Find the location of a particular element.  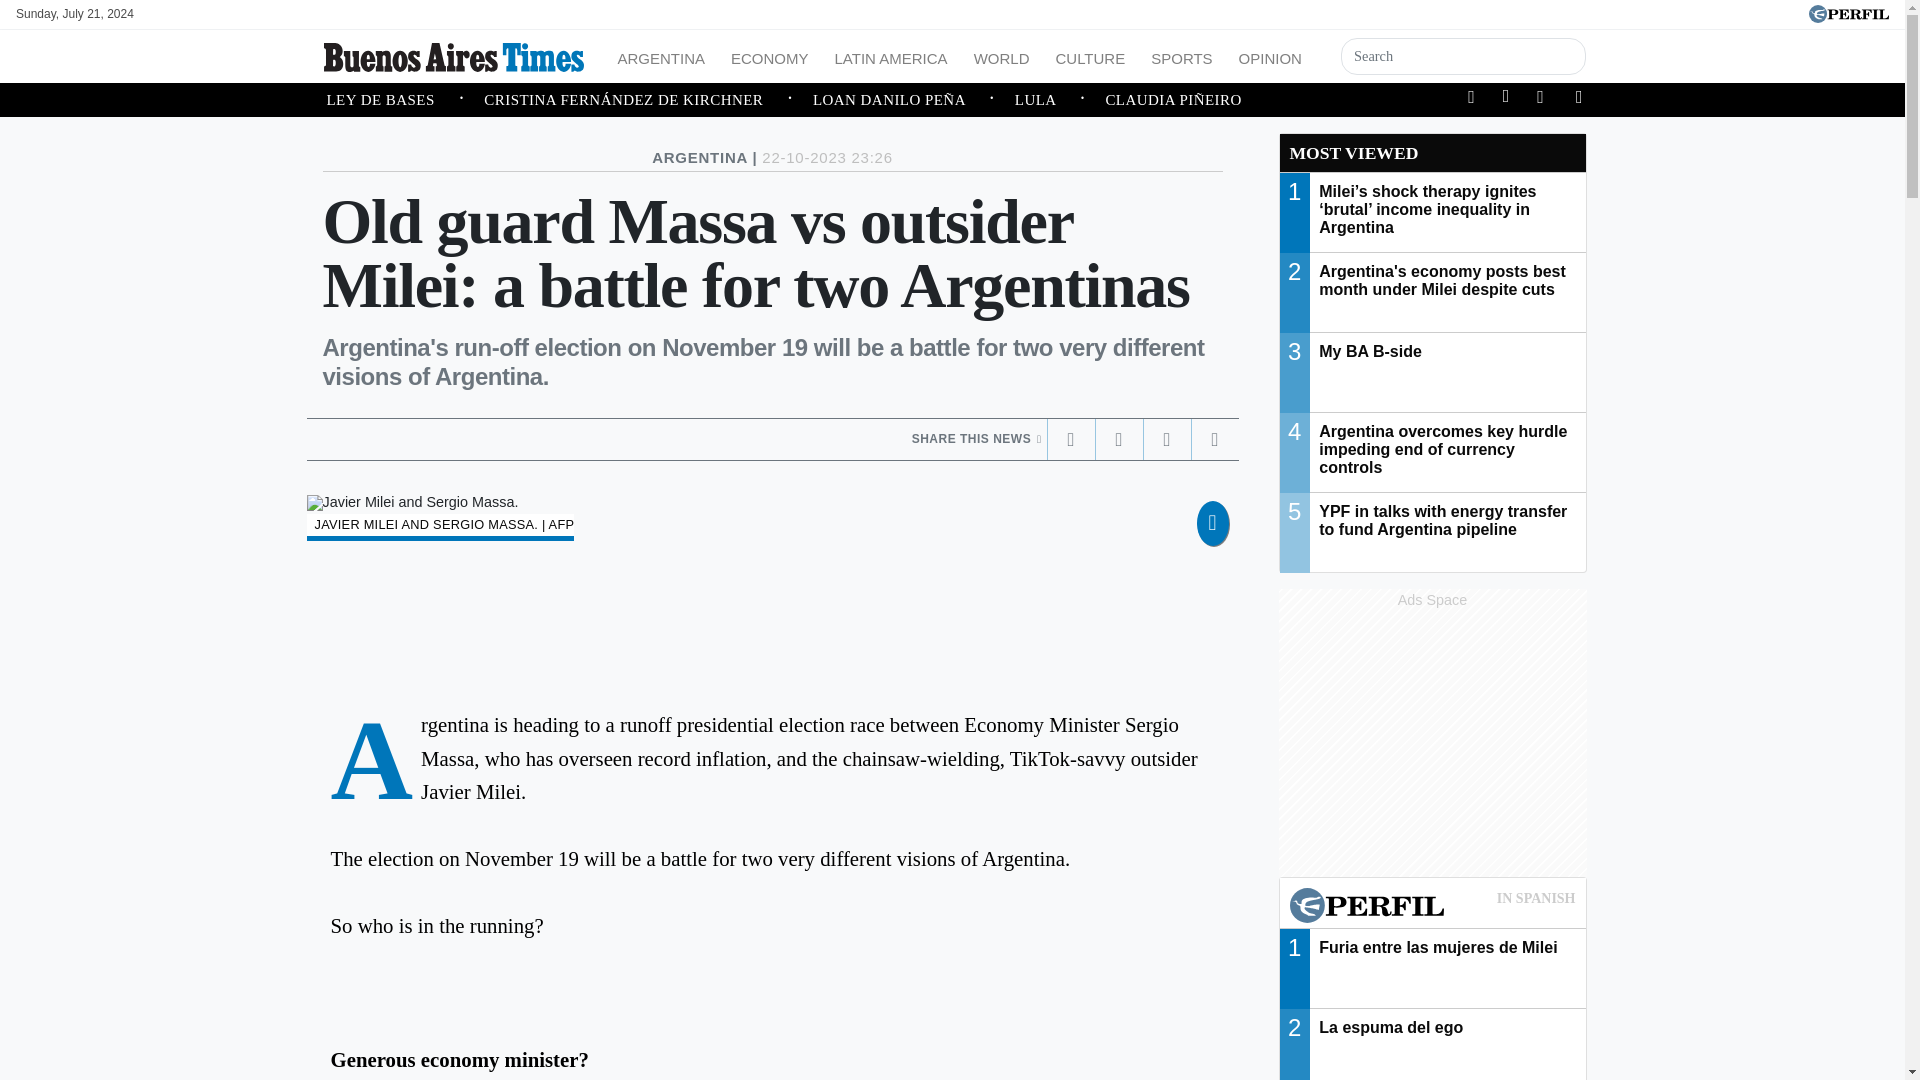

OPINION is located at coordinates (1270, 56).